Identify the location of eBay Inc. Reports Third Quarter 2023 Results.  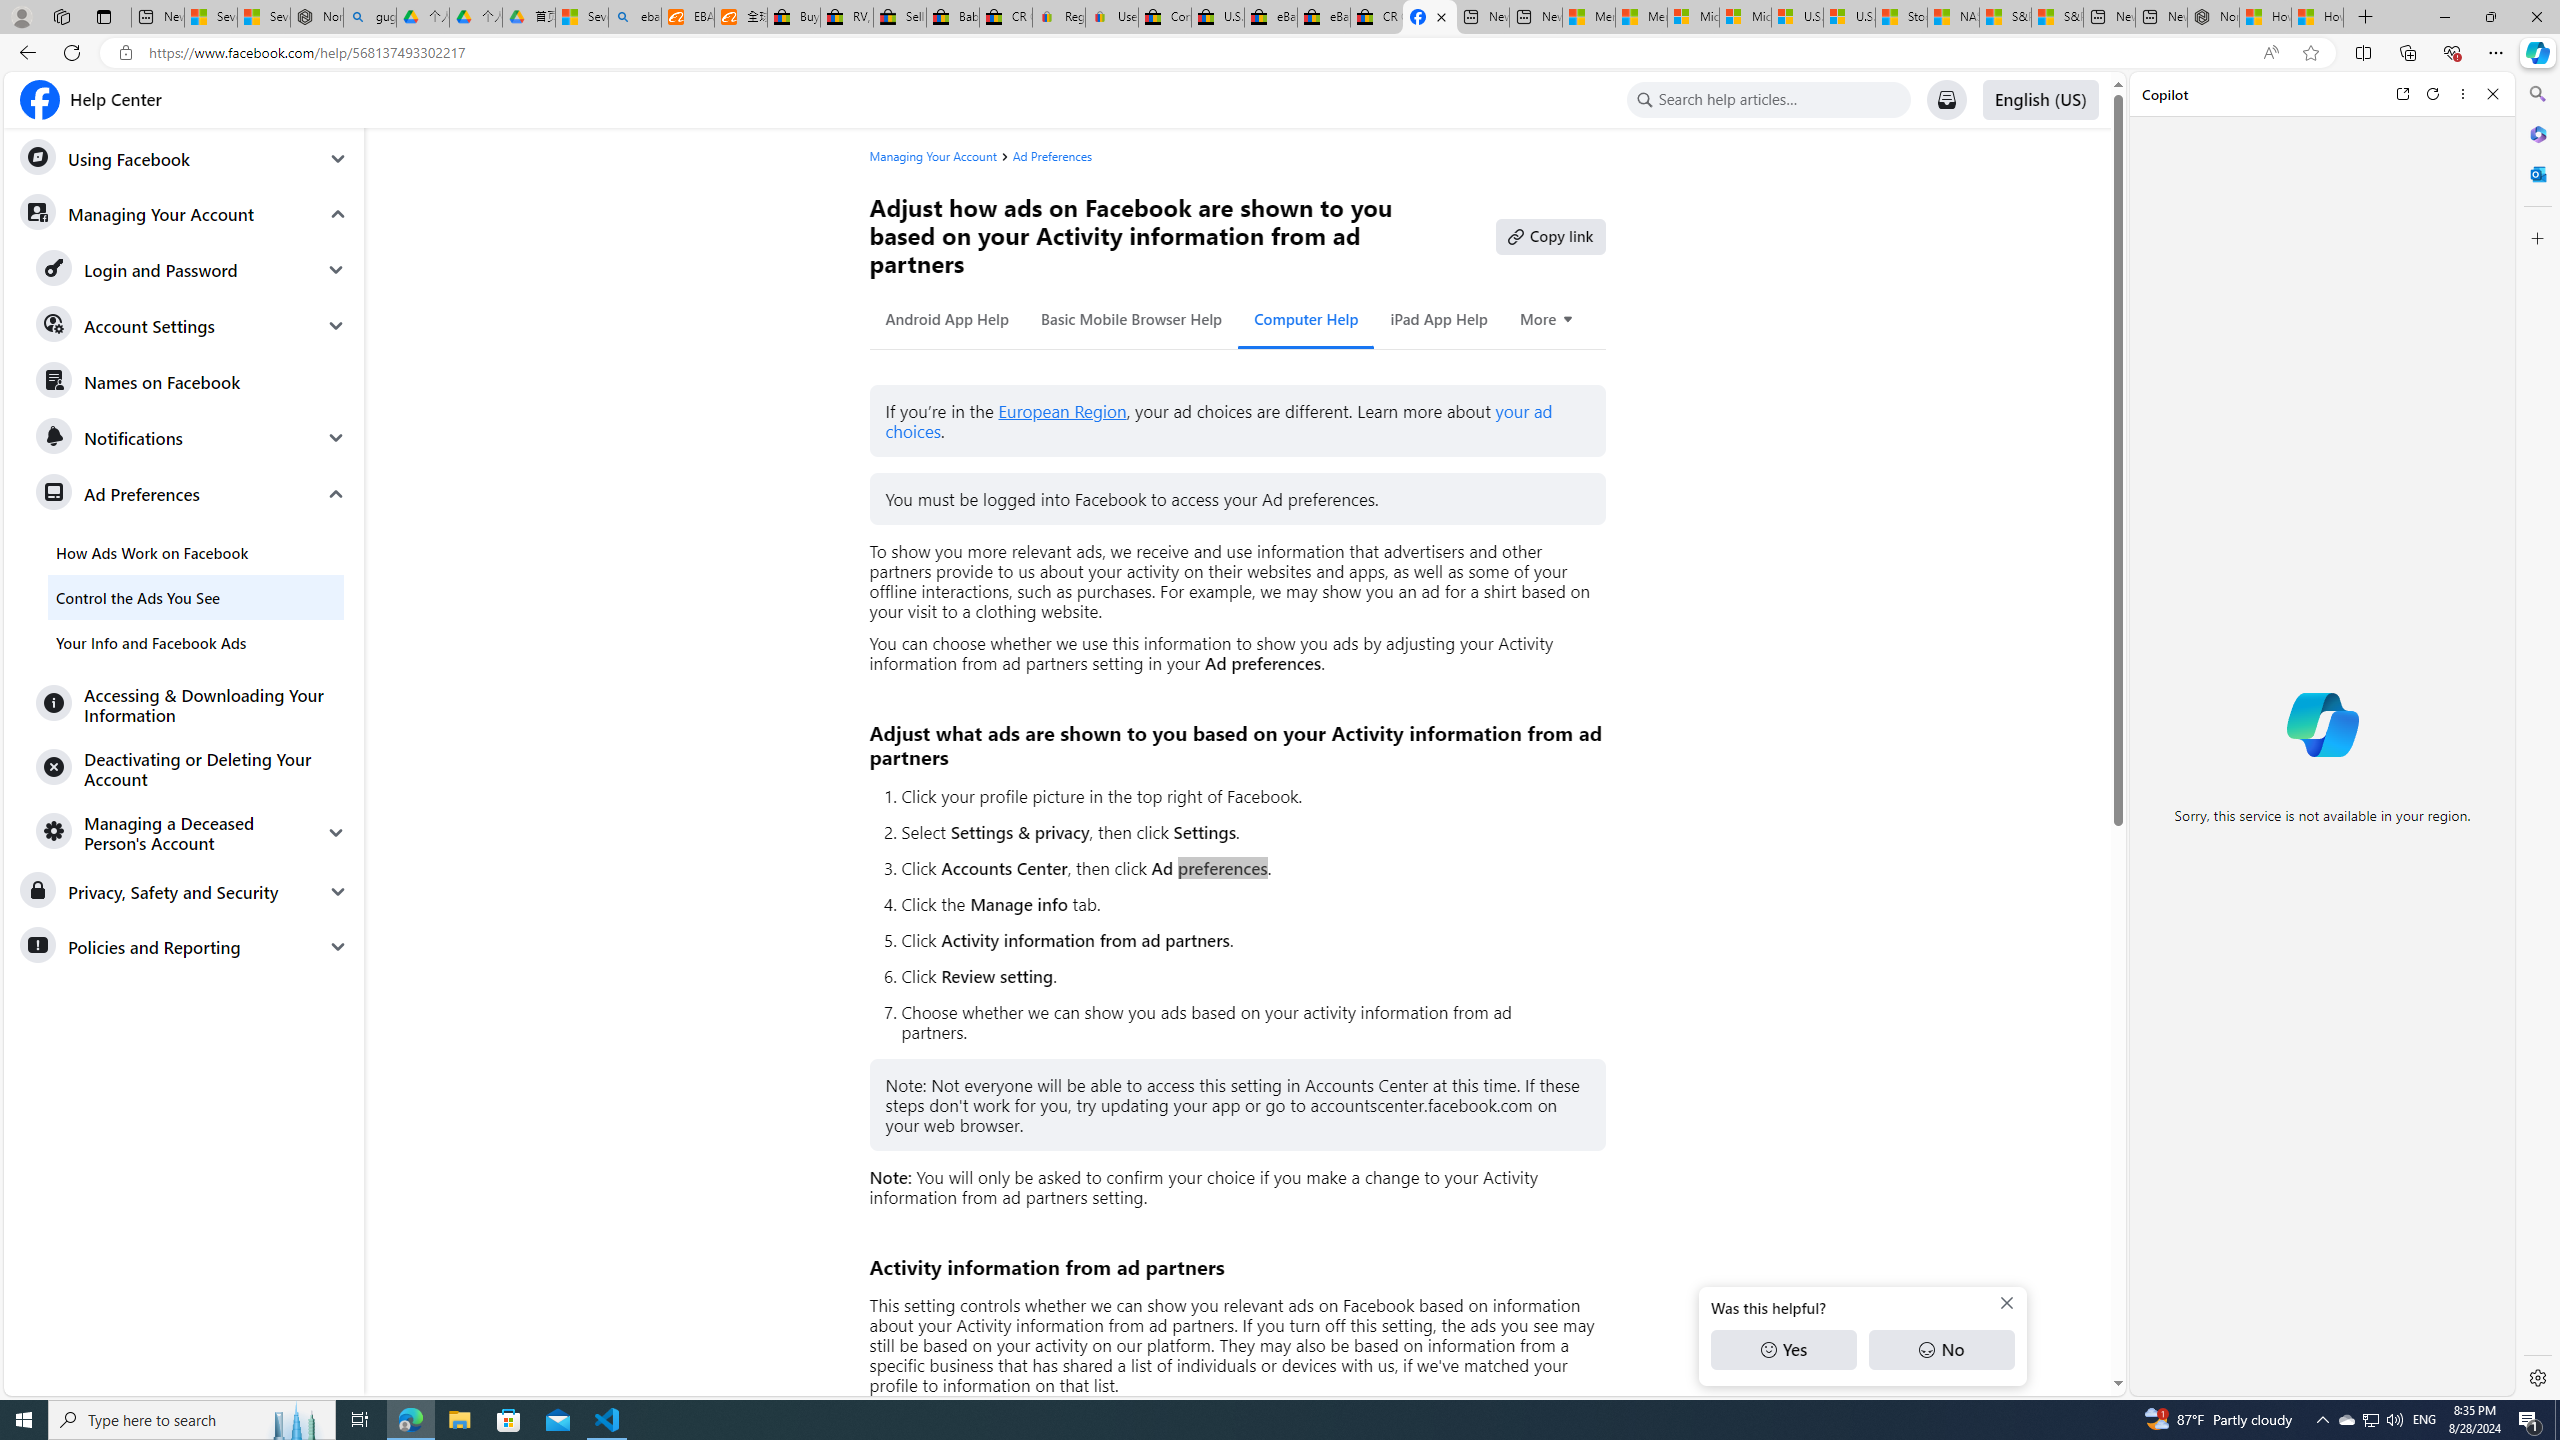
(1324, 17).